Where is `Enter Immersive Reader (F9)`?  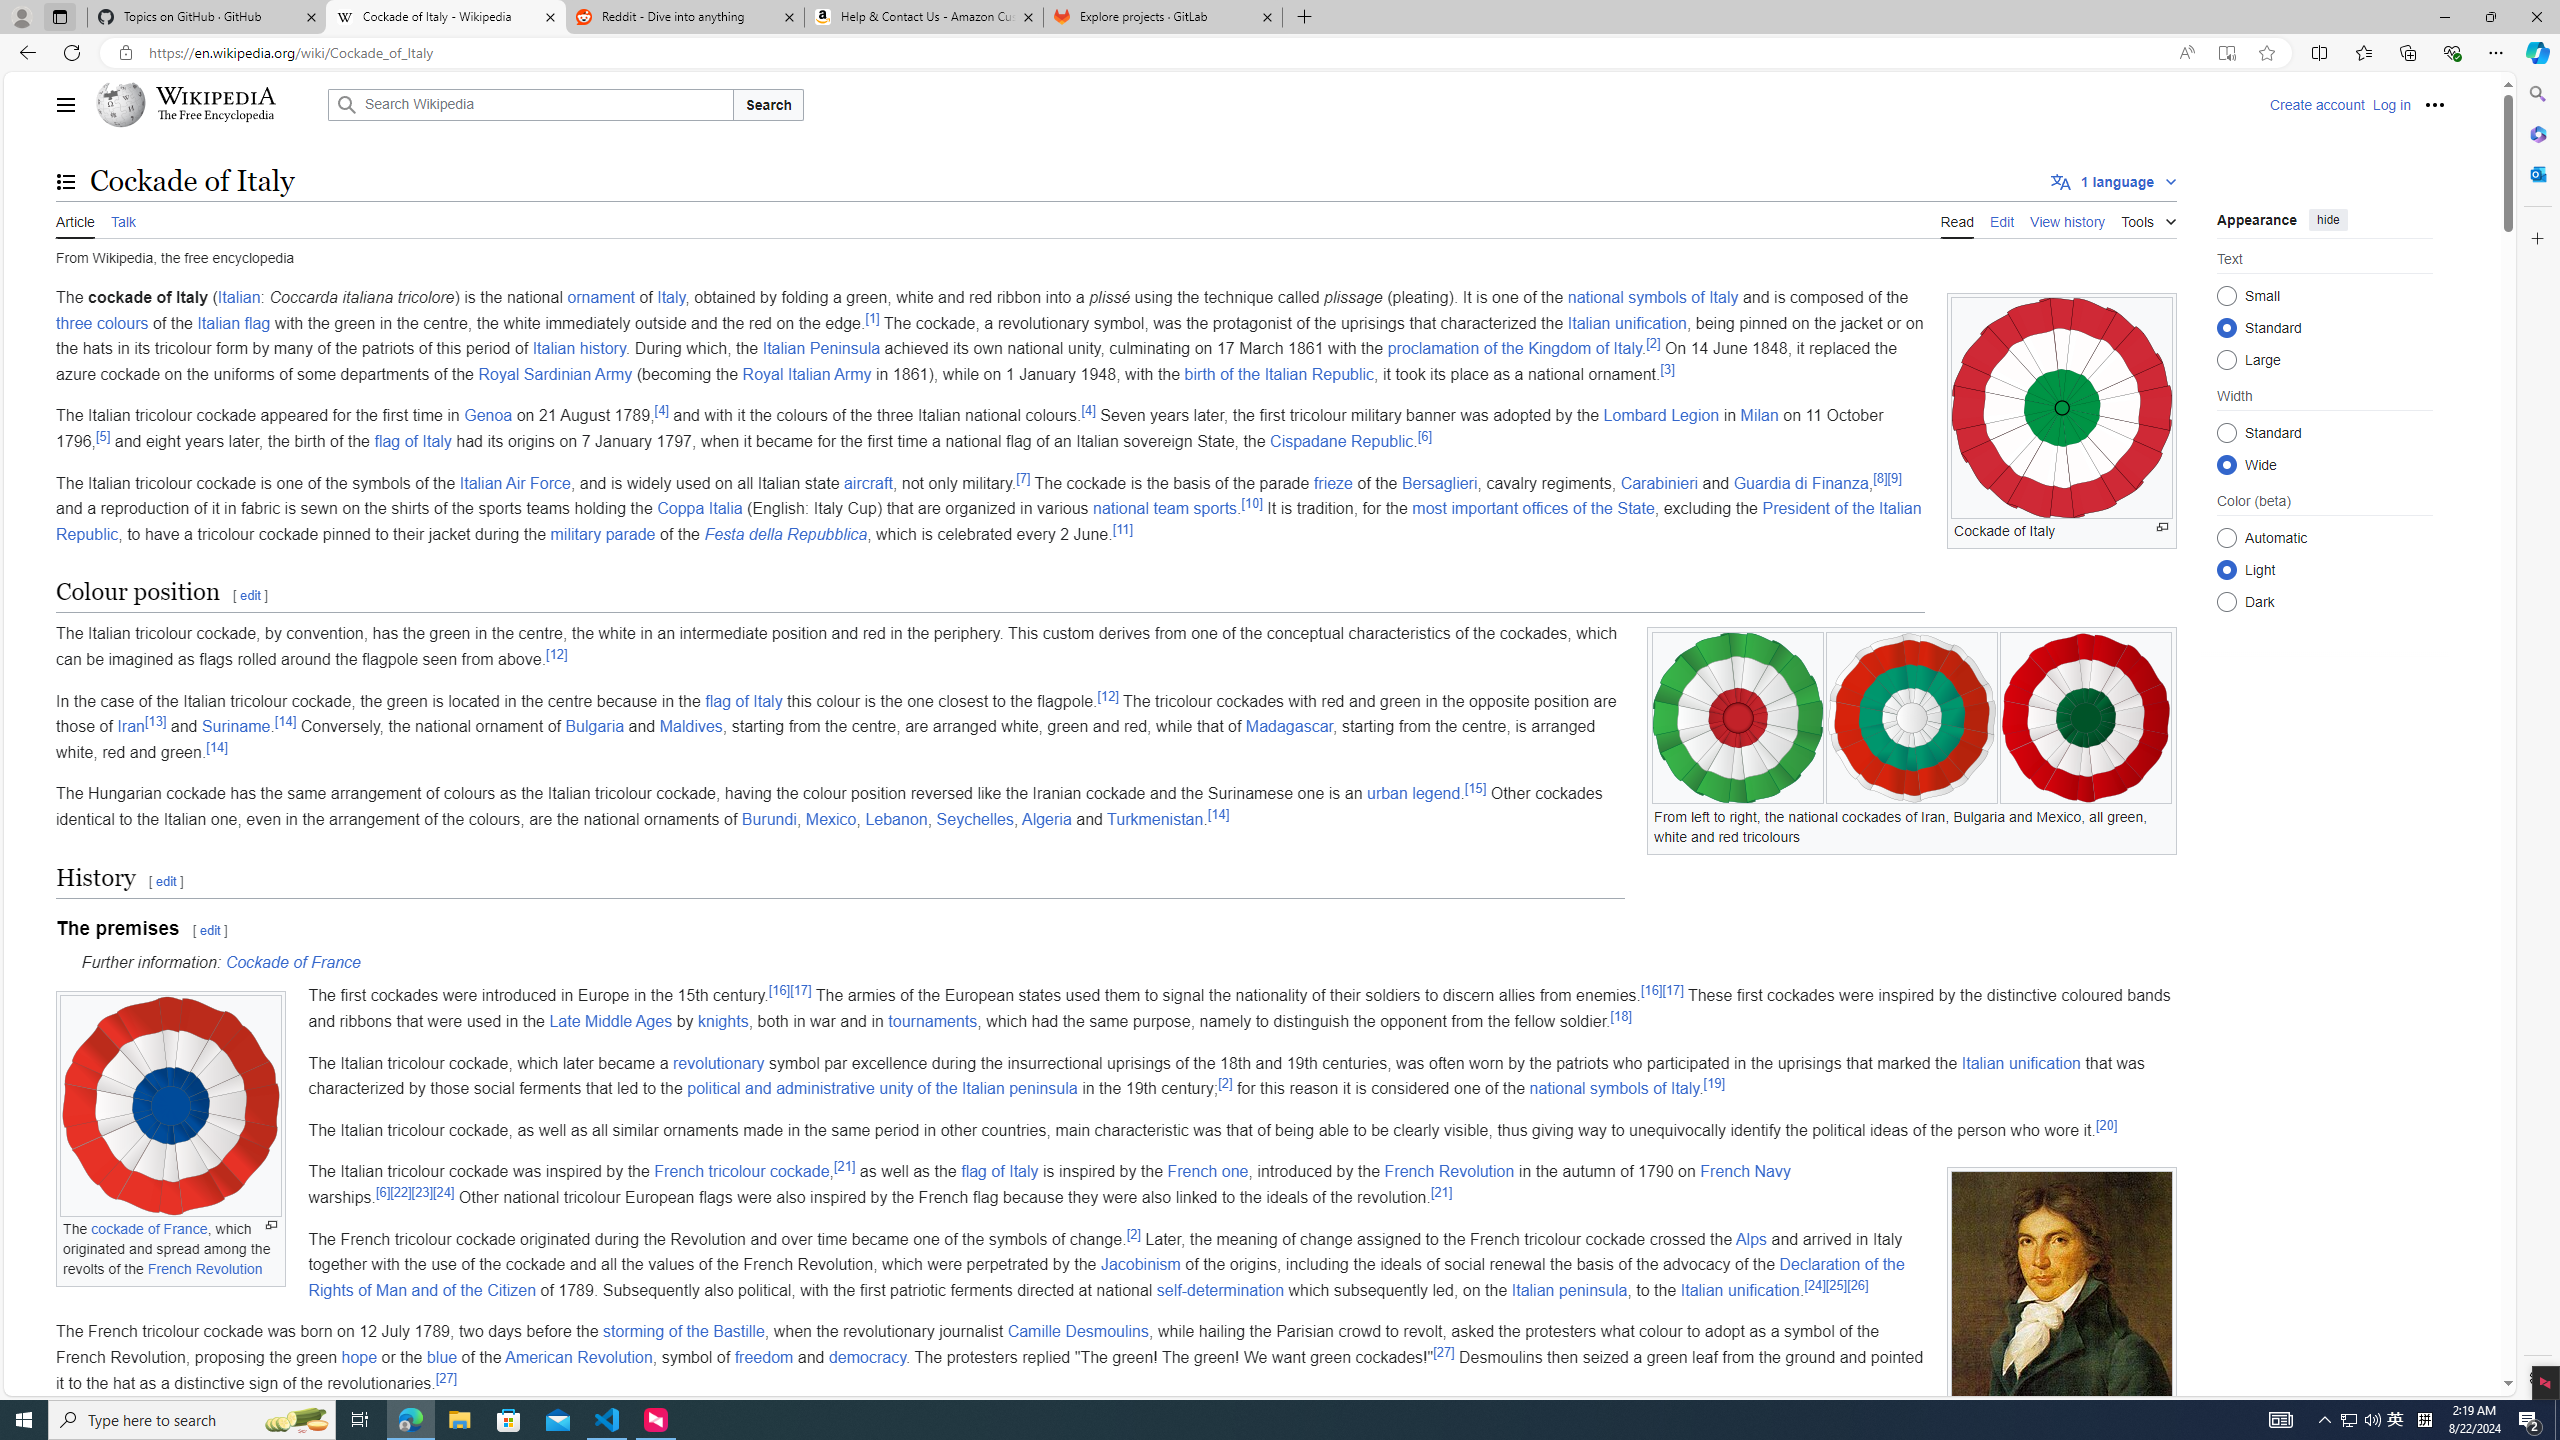
Enter Immersive Reader (F9) is located at coordinates (2226, 53).